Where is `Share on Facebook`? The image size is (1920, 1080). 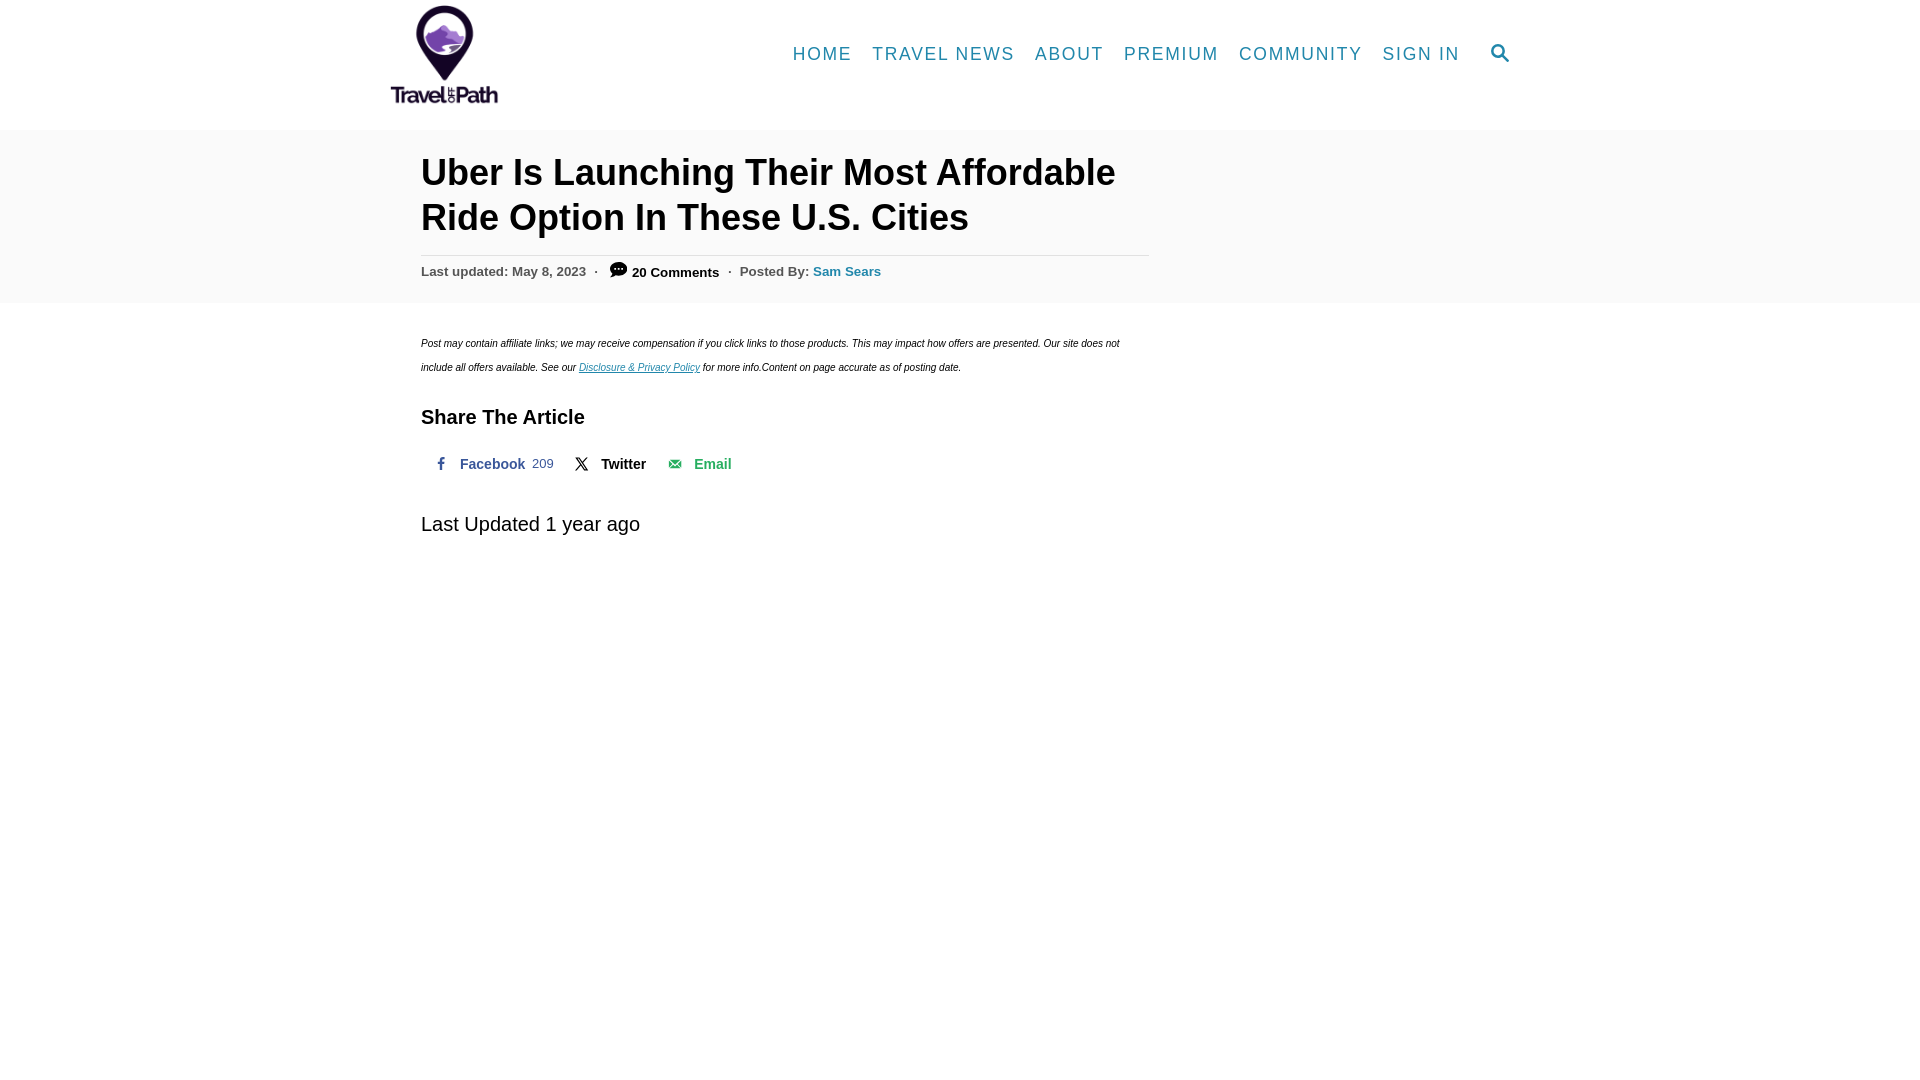
Share on Facebook is located at coordinates (491, 463).